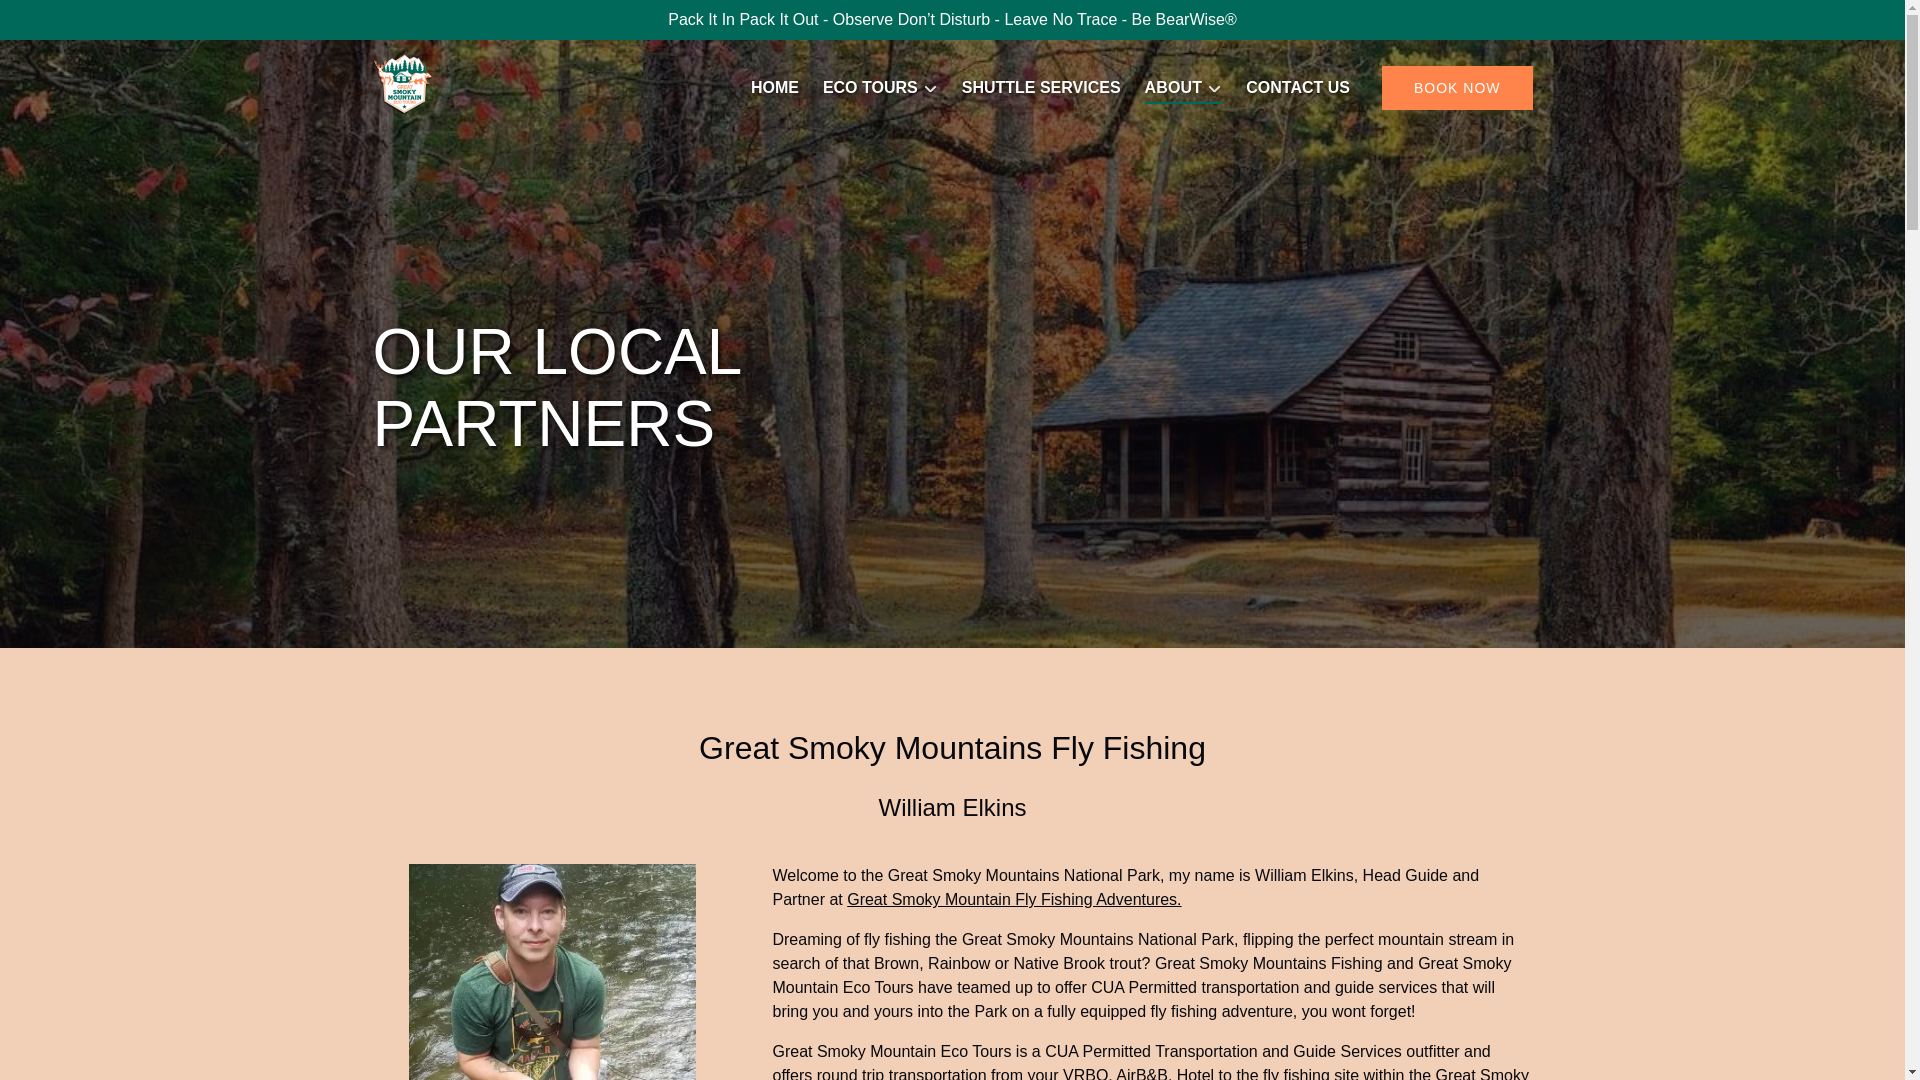  What do you see at coordinates (1188, 83) in the screenshot?
I see `Open About Menu` at bounding box center [1188, 83].